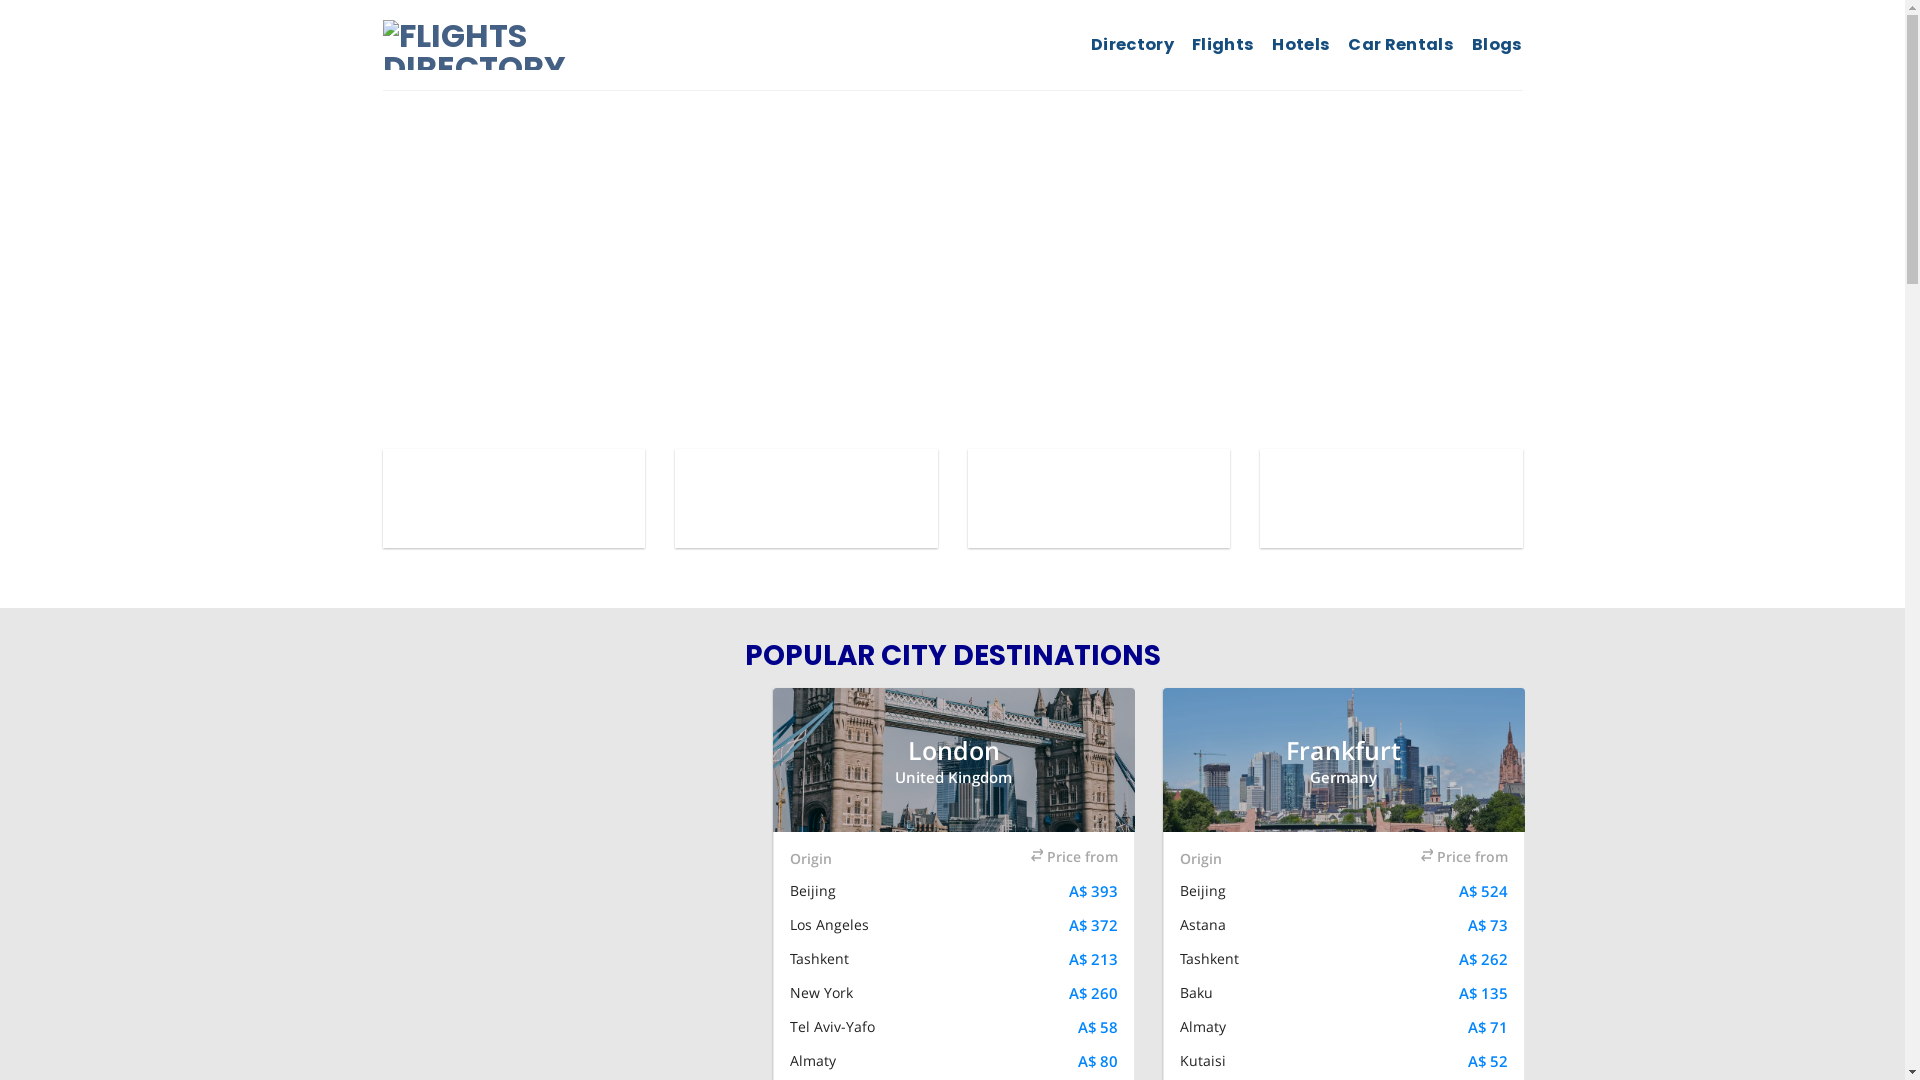 The height and width of the screenshot is (1080, 1920). I want to click on Flights, so click(1223, 45).